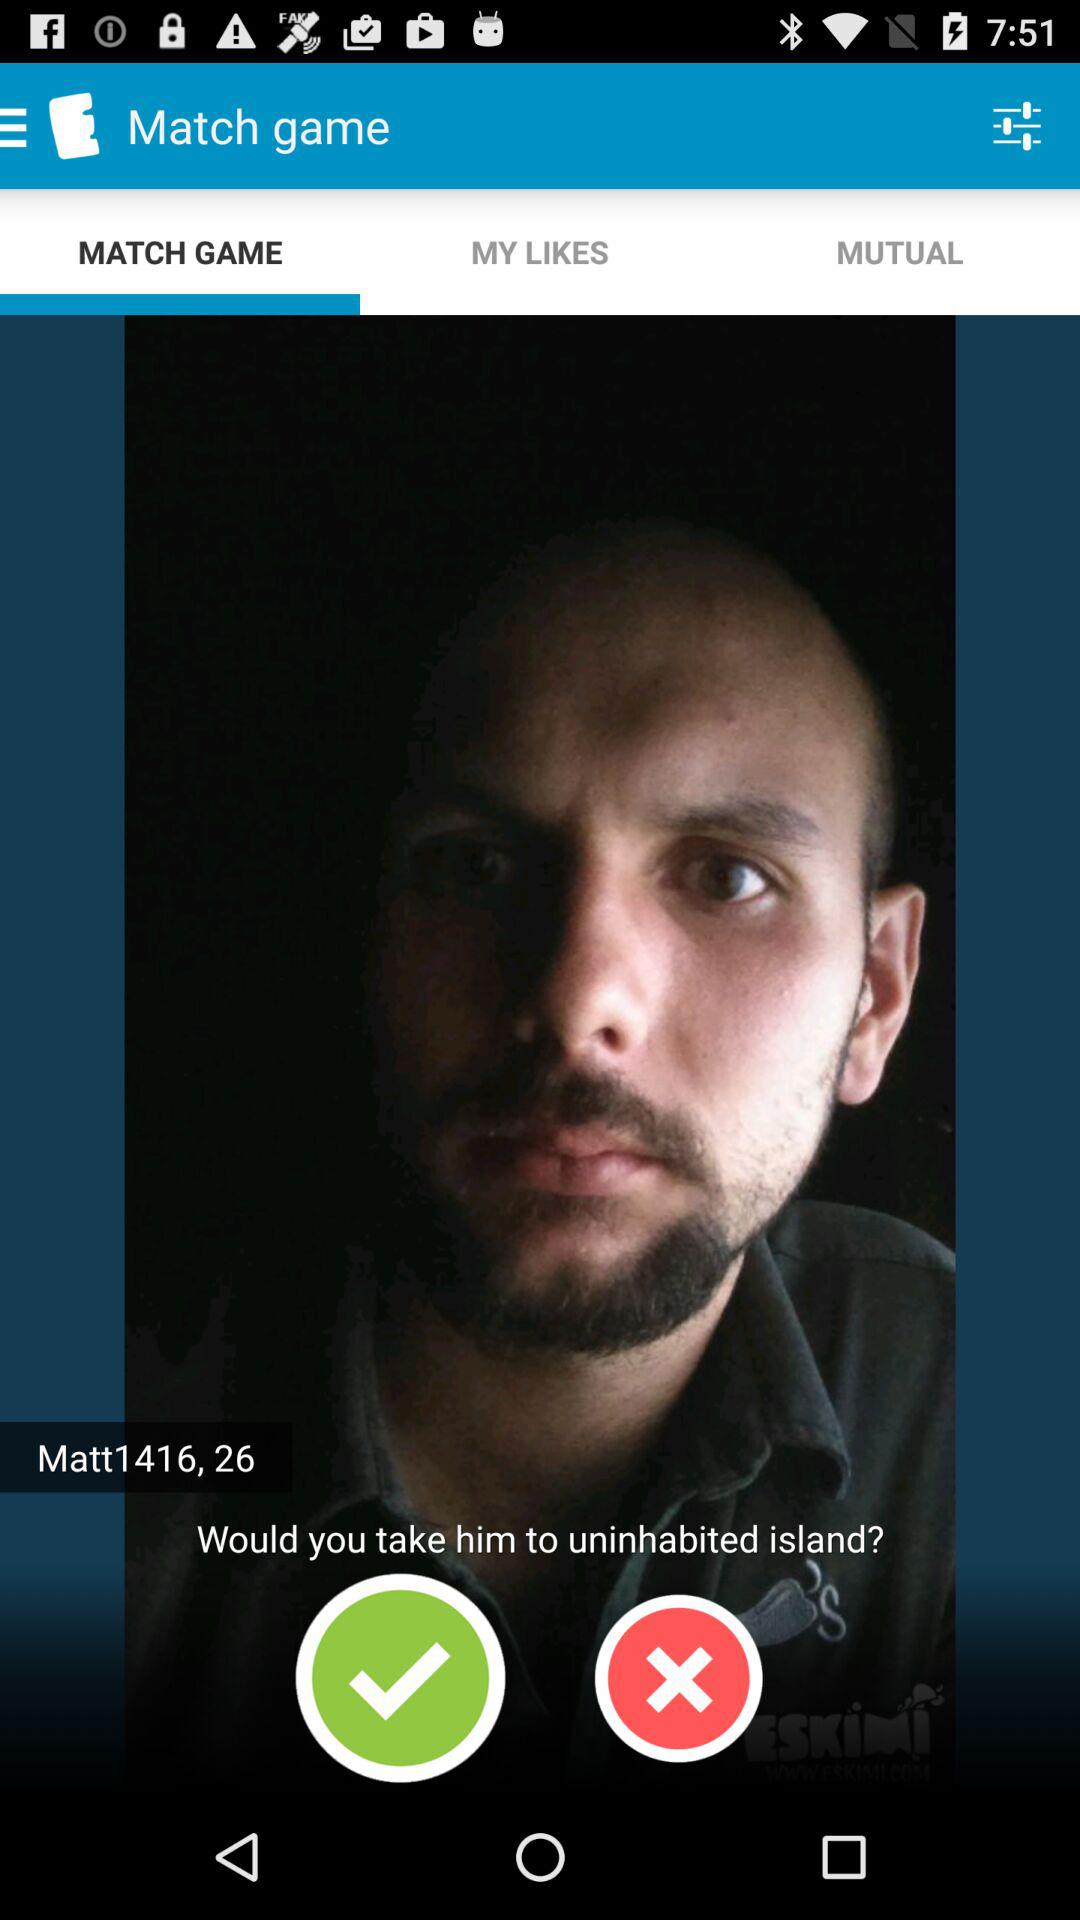 The width and height of the screenshot is (1080, 1920). What do you see at coordinates (400, 1678) in the screenshot?
I see `select confirm` at bounding box center [400, 1678].